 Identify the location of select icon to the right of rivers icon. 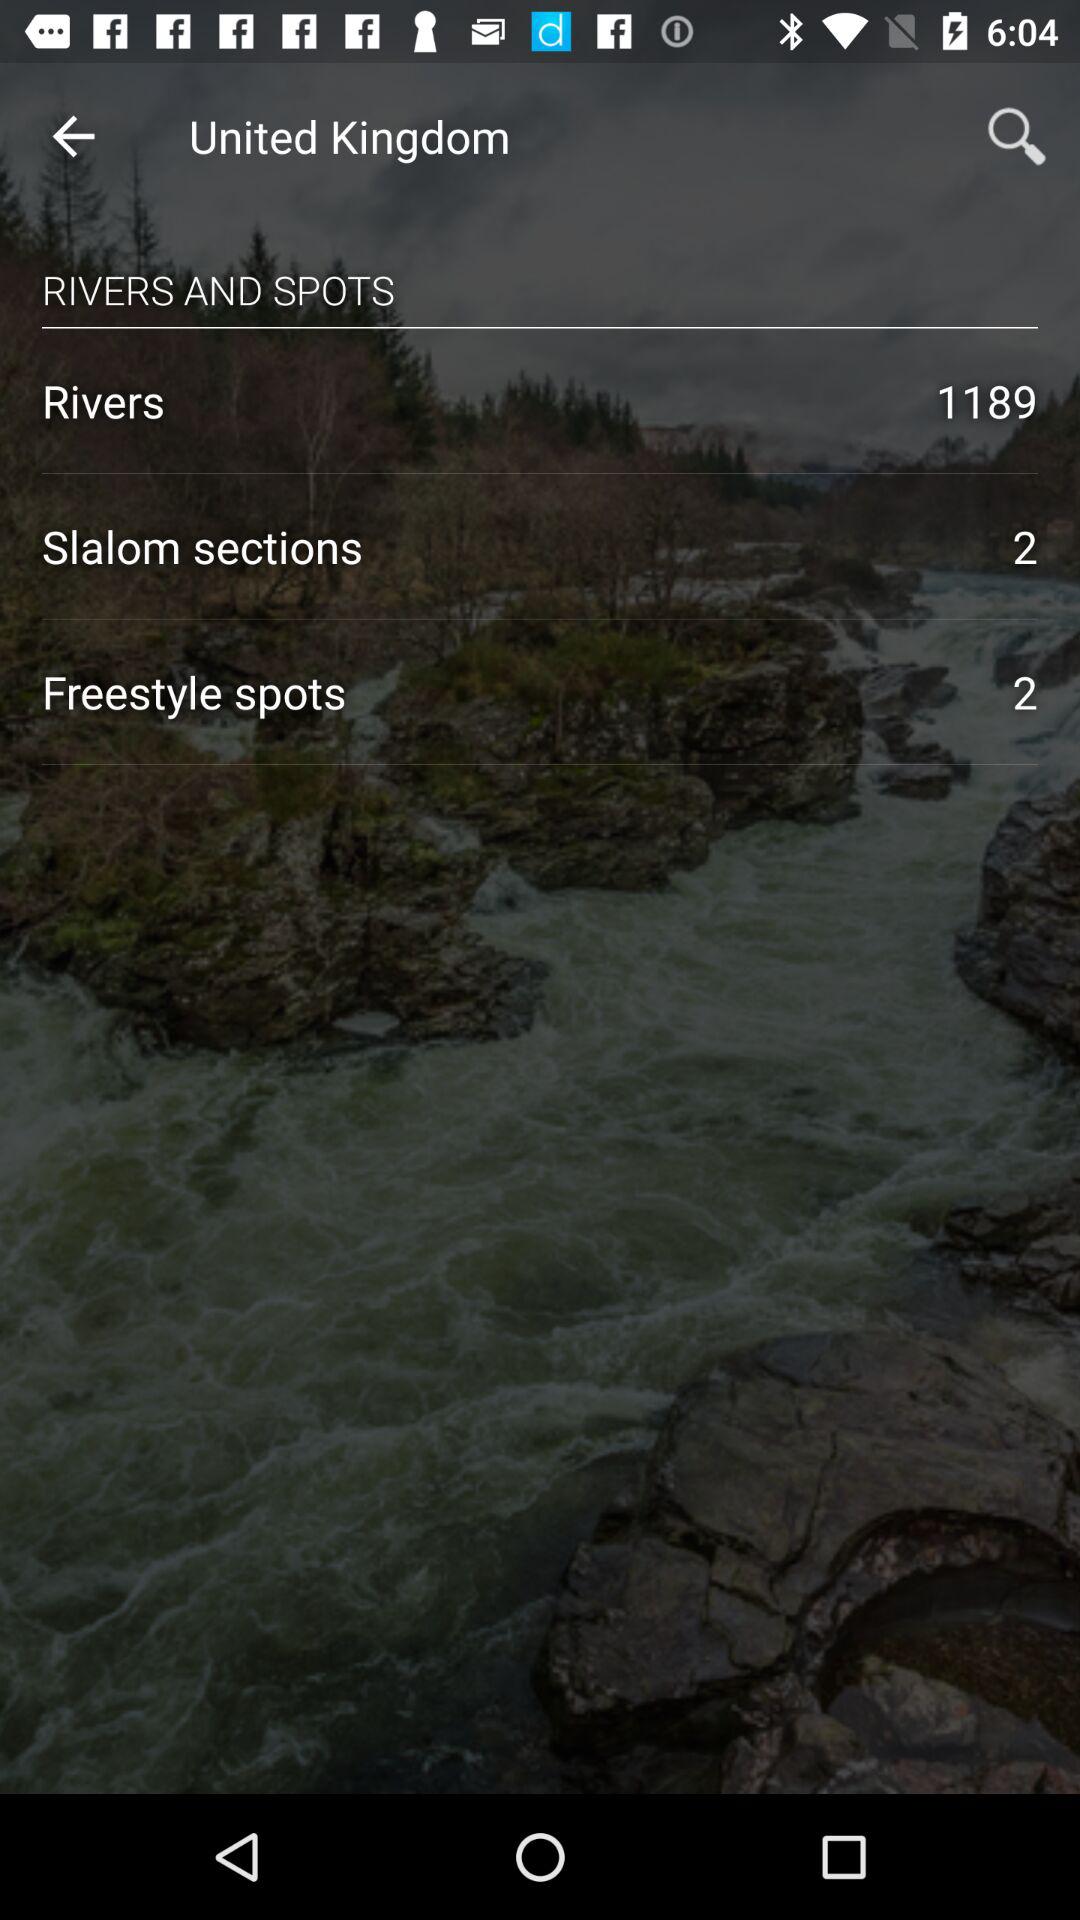
(987, 400).